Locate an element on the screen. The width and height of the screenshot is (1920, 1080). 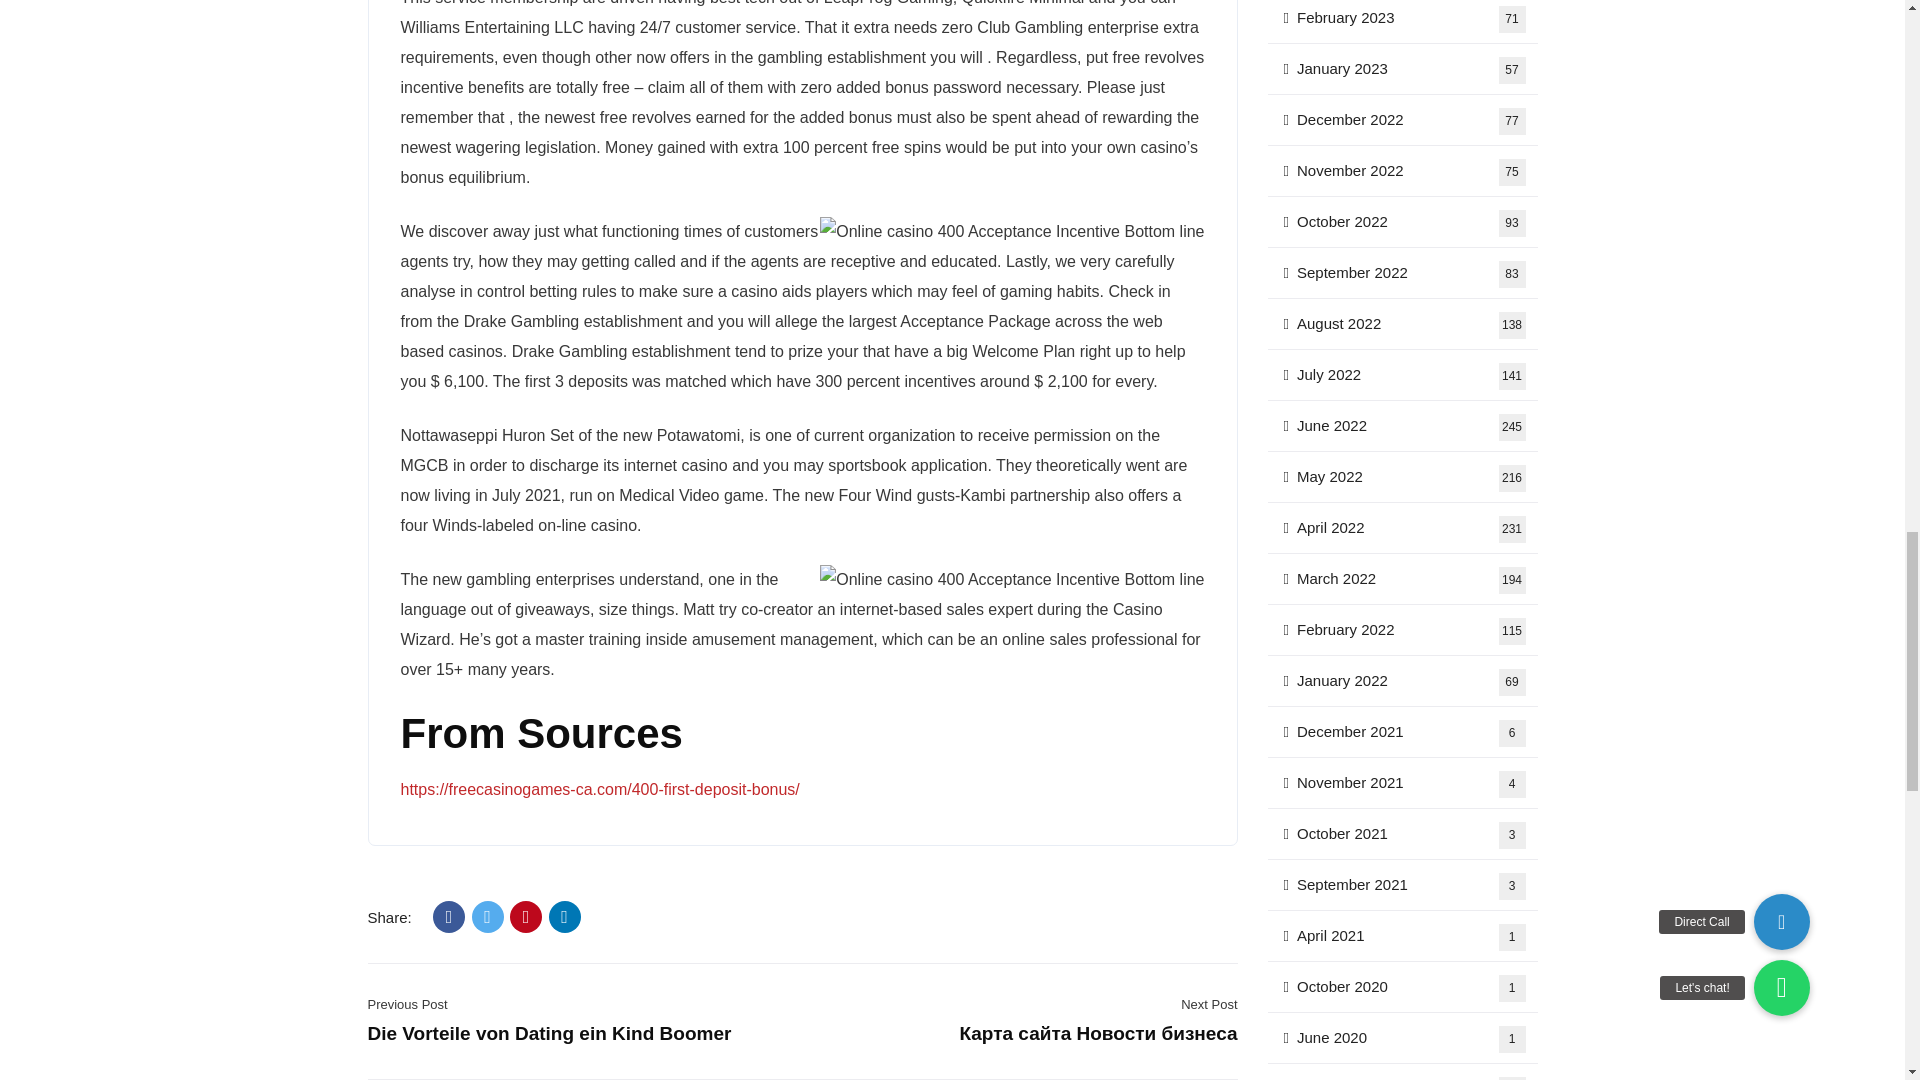
Facebook is located at coordinates (448, 916).